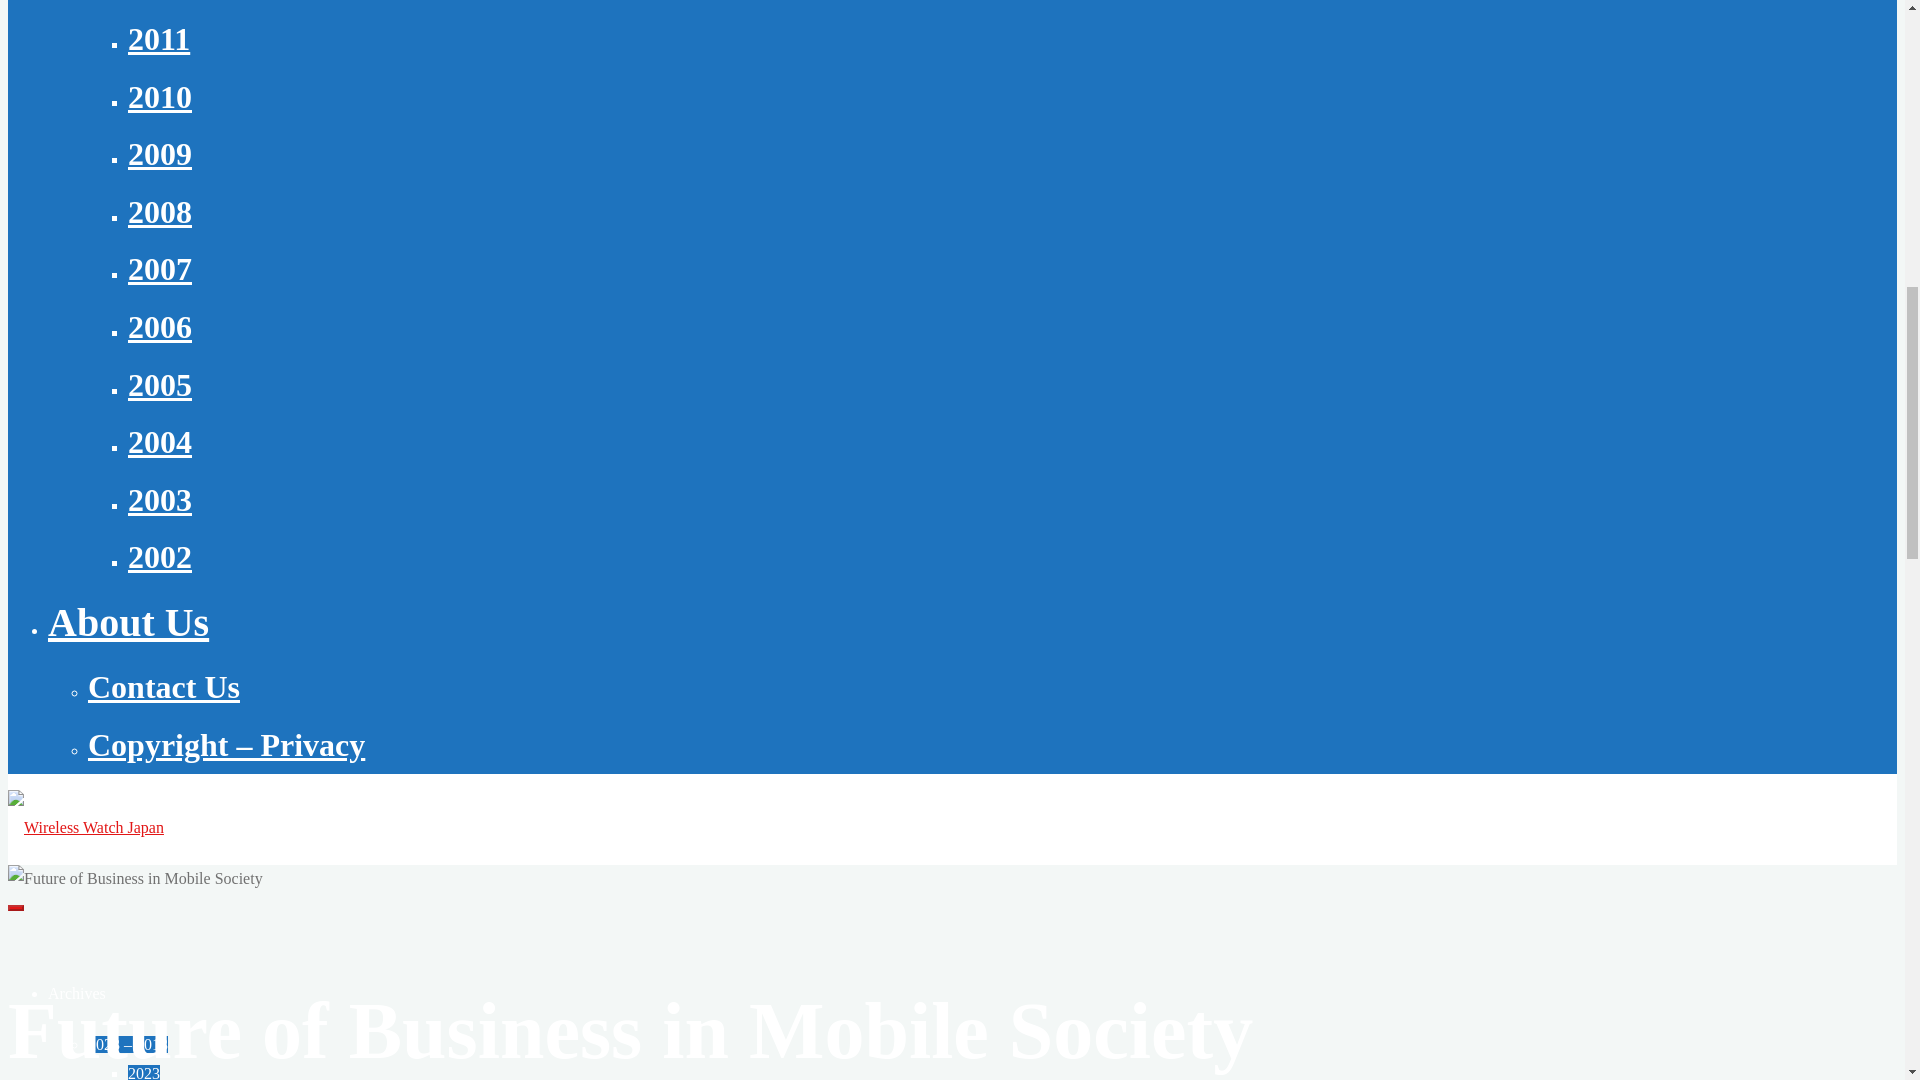 The image size is (1920, 1080). Describe the element at coordinates (160, 384) in the screenshot. I see `2005` at that location.